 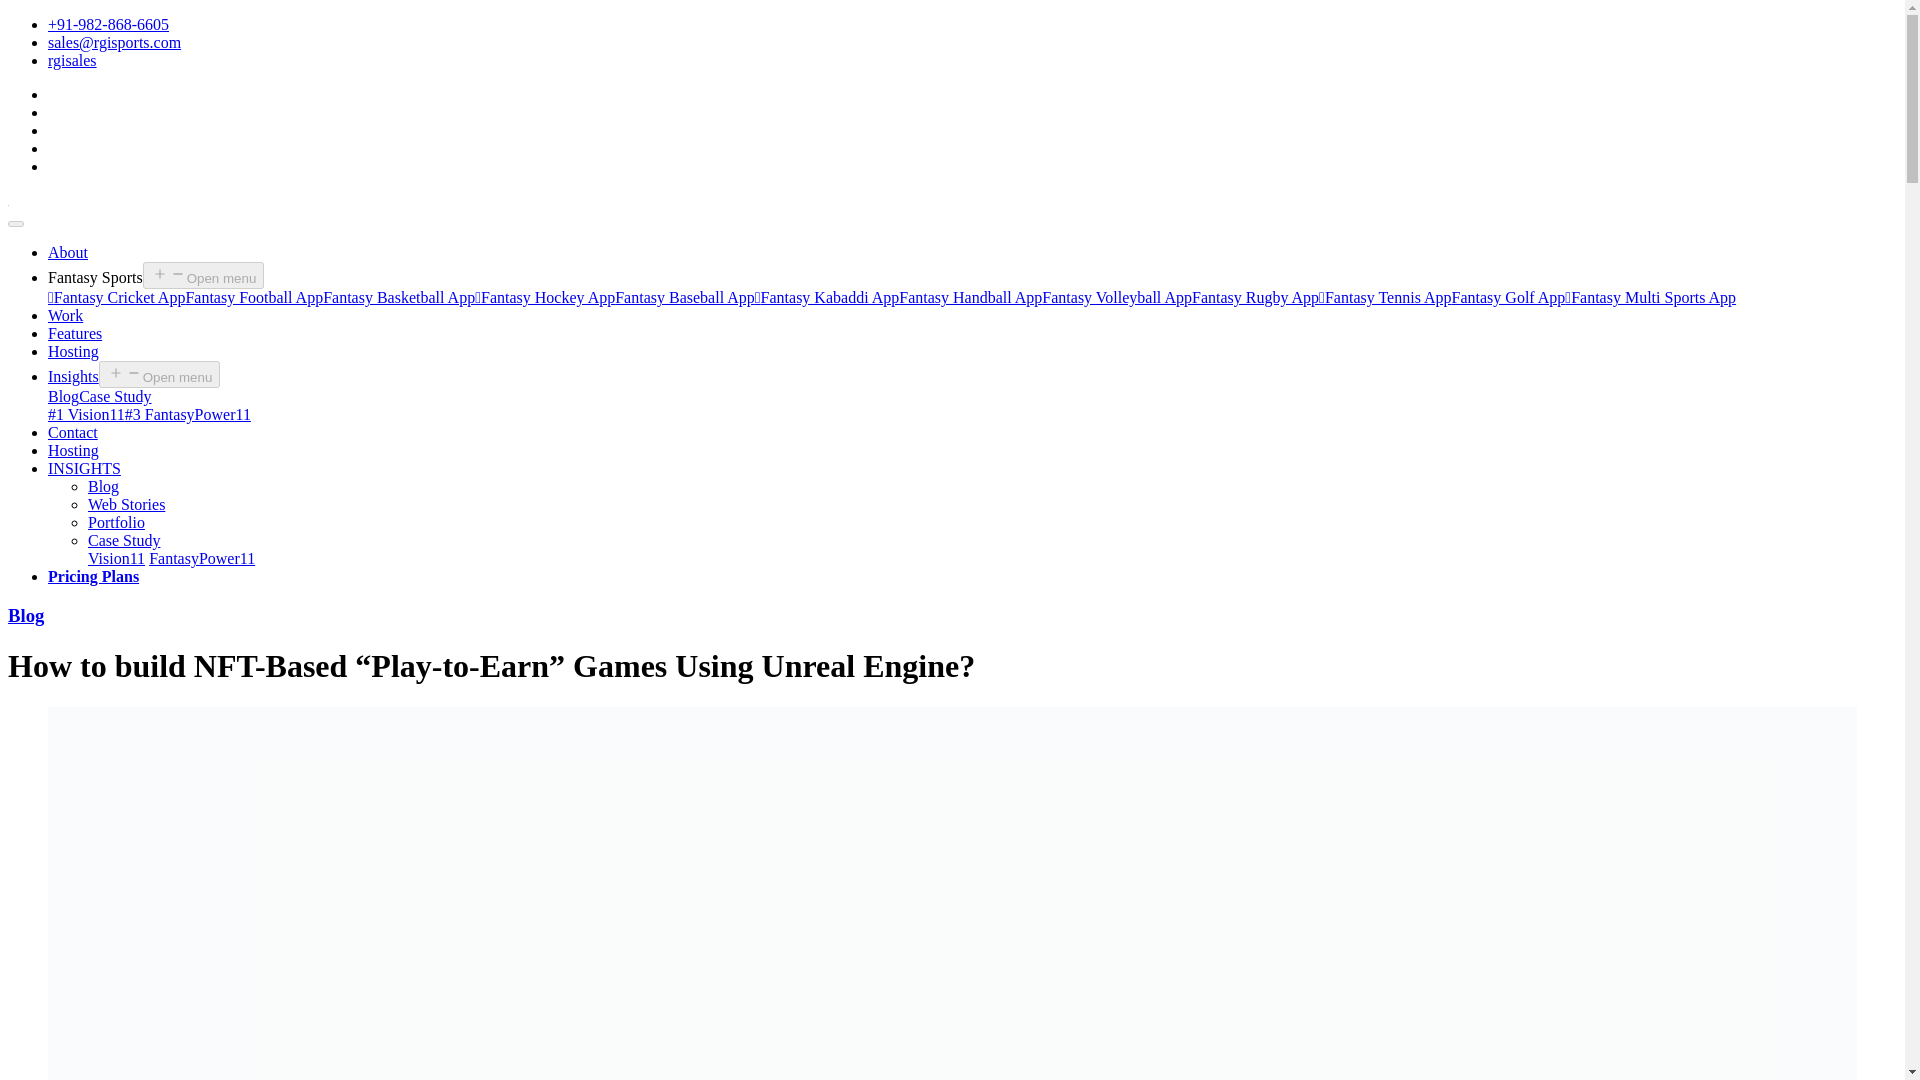 What do you see at coordinates (63, 396) in the screenshot?
I see `Blog` at bounding box center [63, 396].